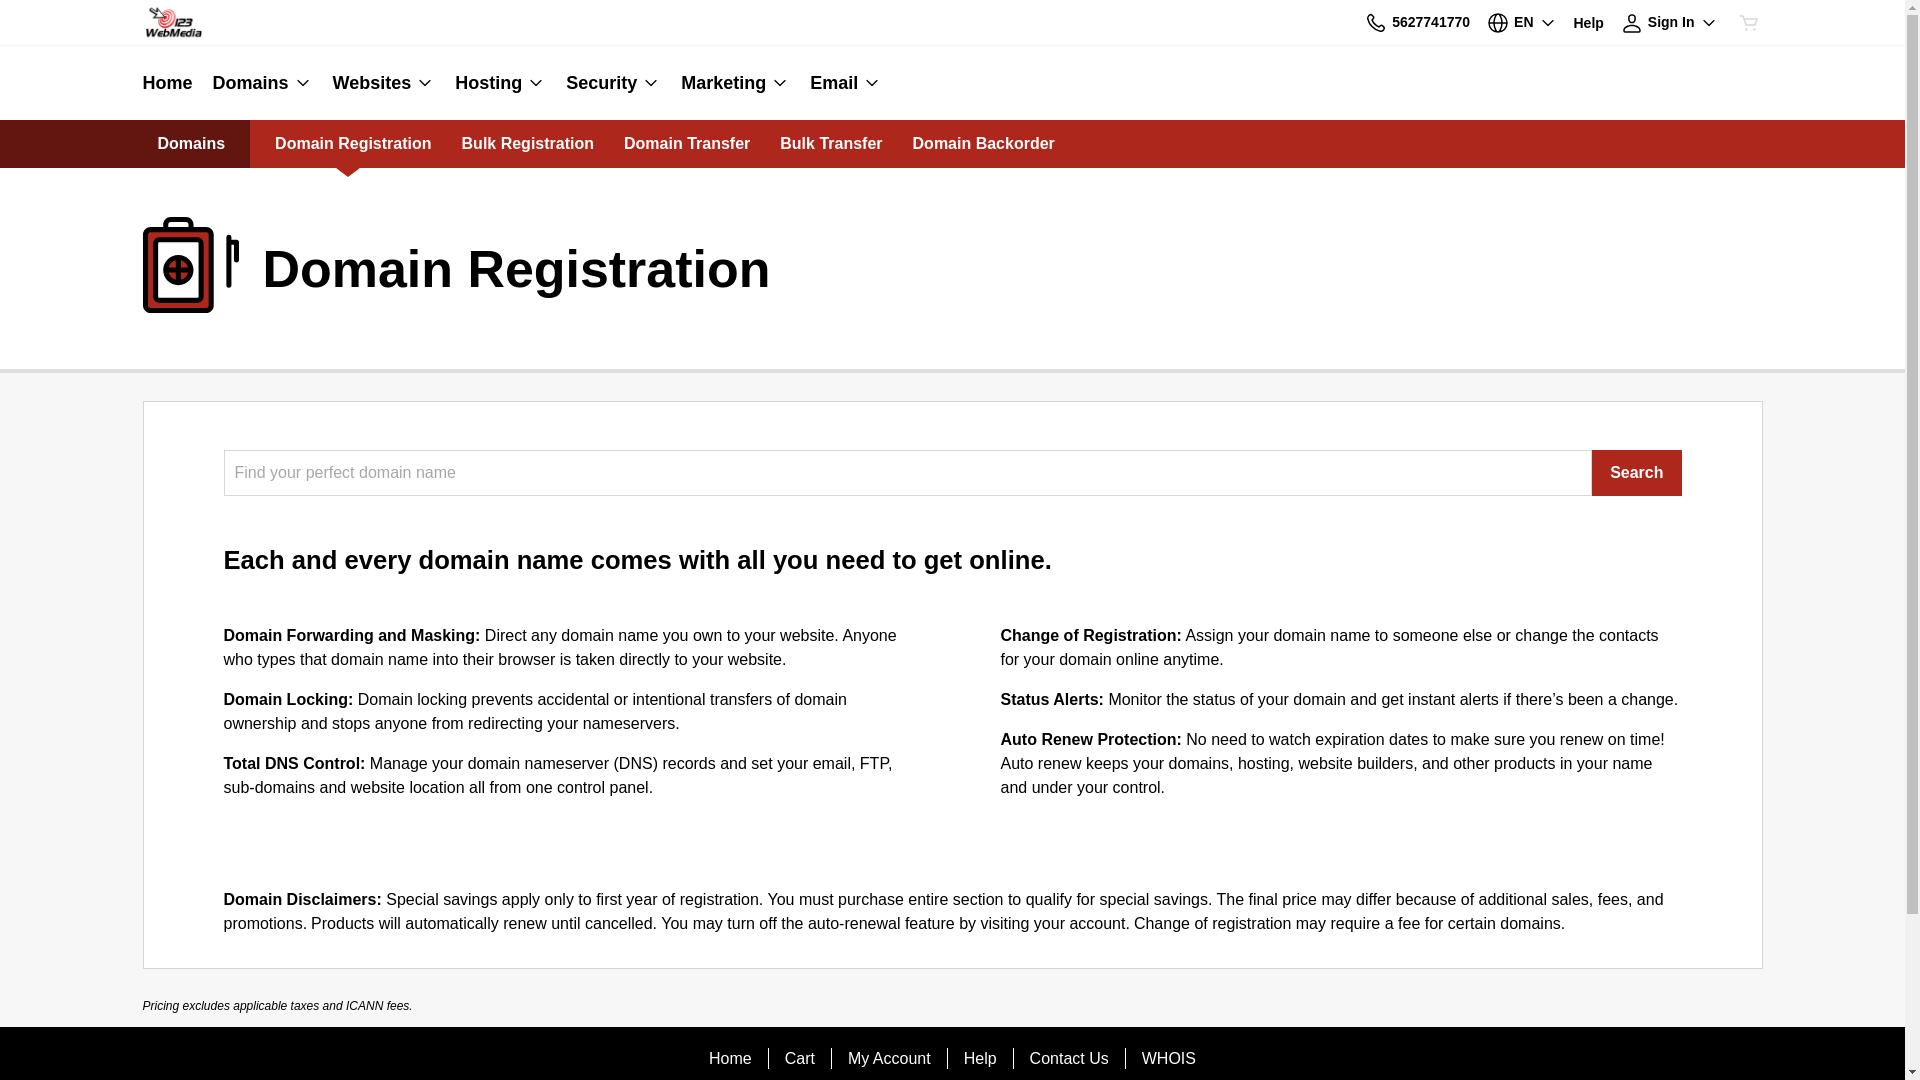 Image resolution: width=1920 pixels, height=1080 pixels. What do you see at coordinates (841, 83) in the screenshot?
I see `Email` at bounding box center [841, 83].